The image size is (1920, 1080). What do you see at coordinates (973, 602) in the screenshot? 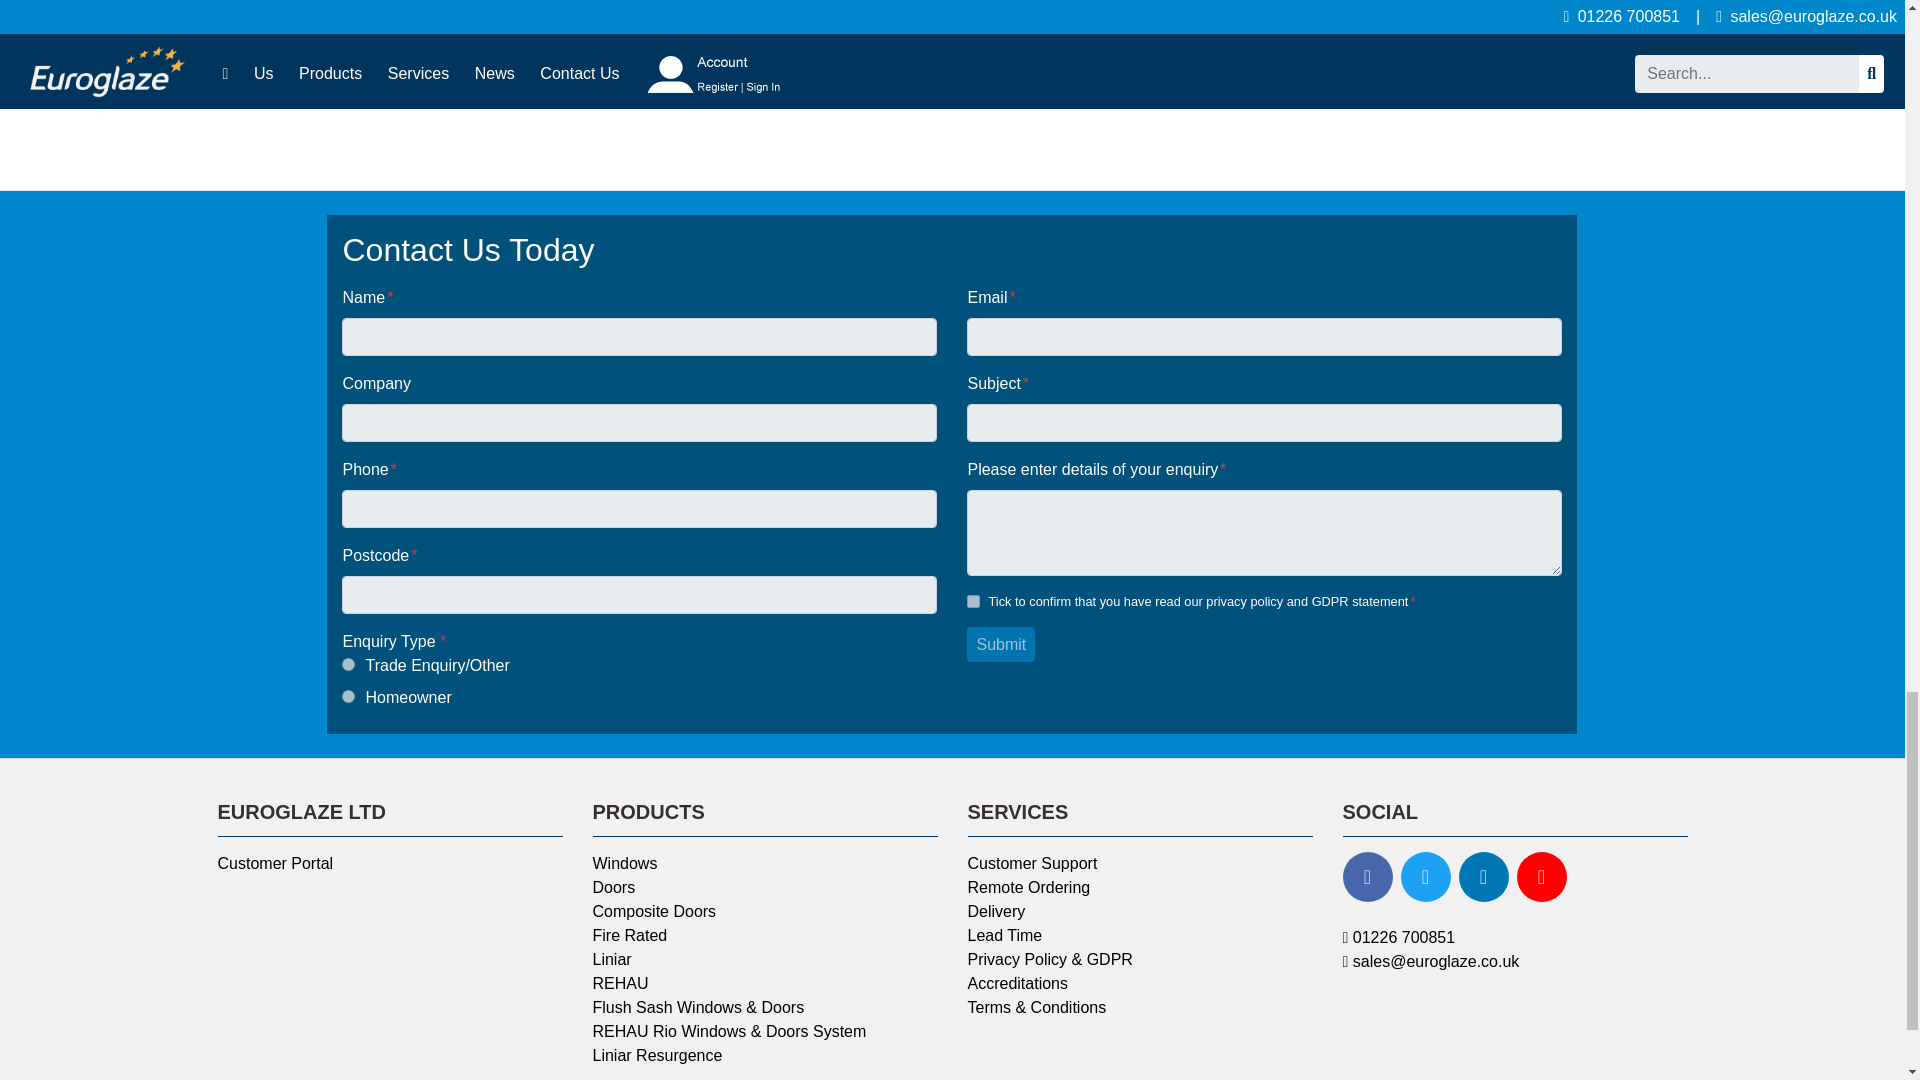
I see `1` at bounding box center [973, 602].